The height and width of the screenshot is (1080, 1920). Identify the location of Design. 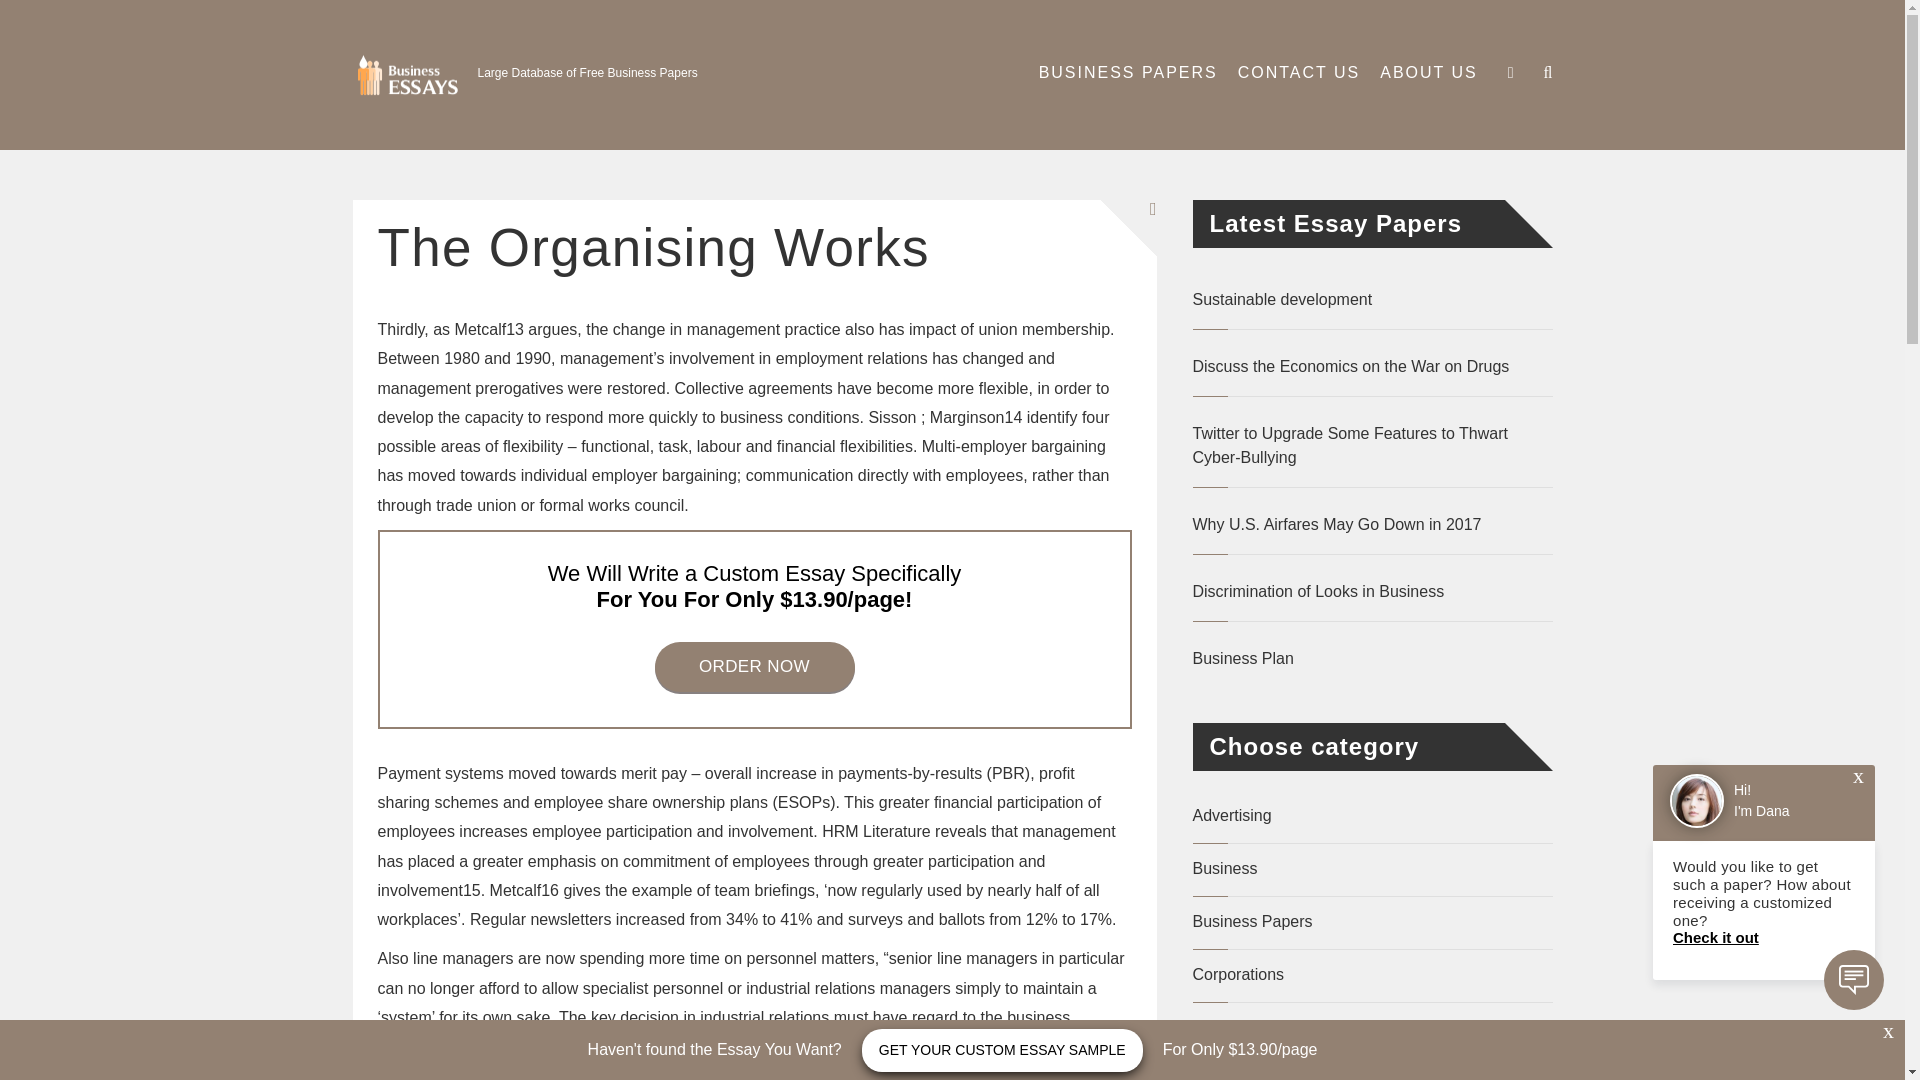
(1217, 1076).